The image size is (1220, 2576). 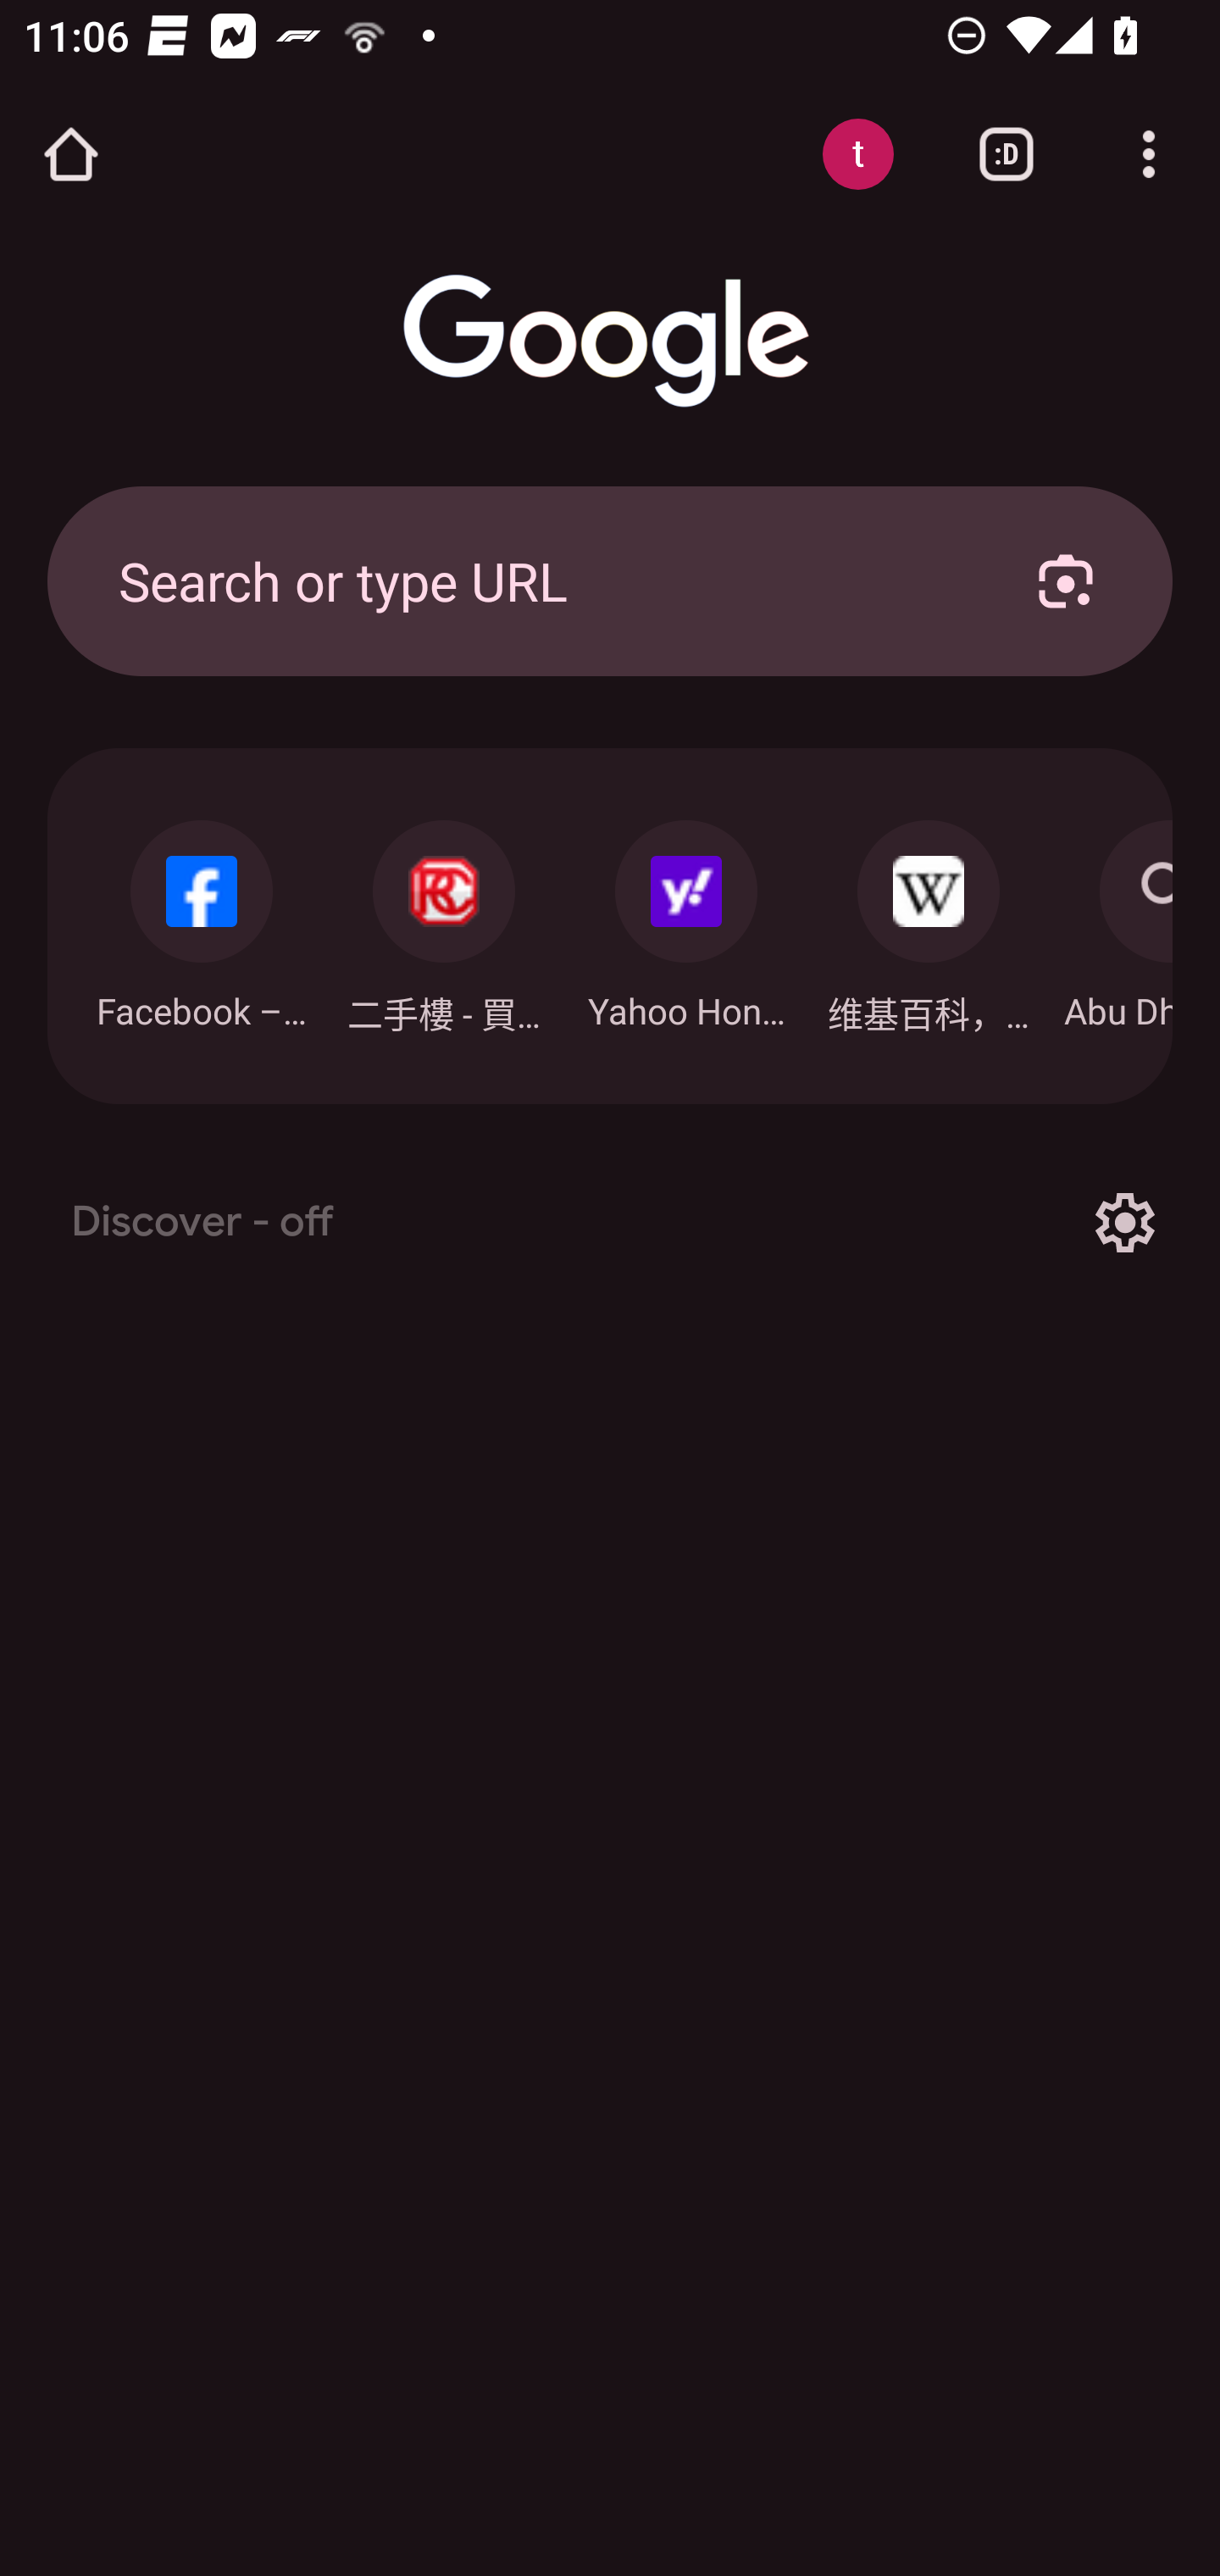 I want to click on Switch or close tabs, so click(x=1006, y=154).